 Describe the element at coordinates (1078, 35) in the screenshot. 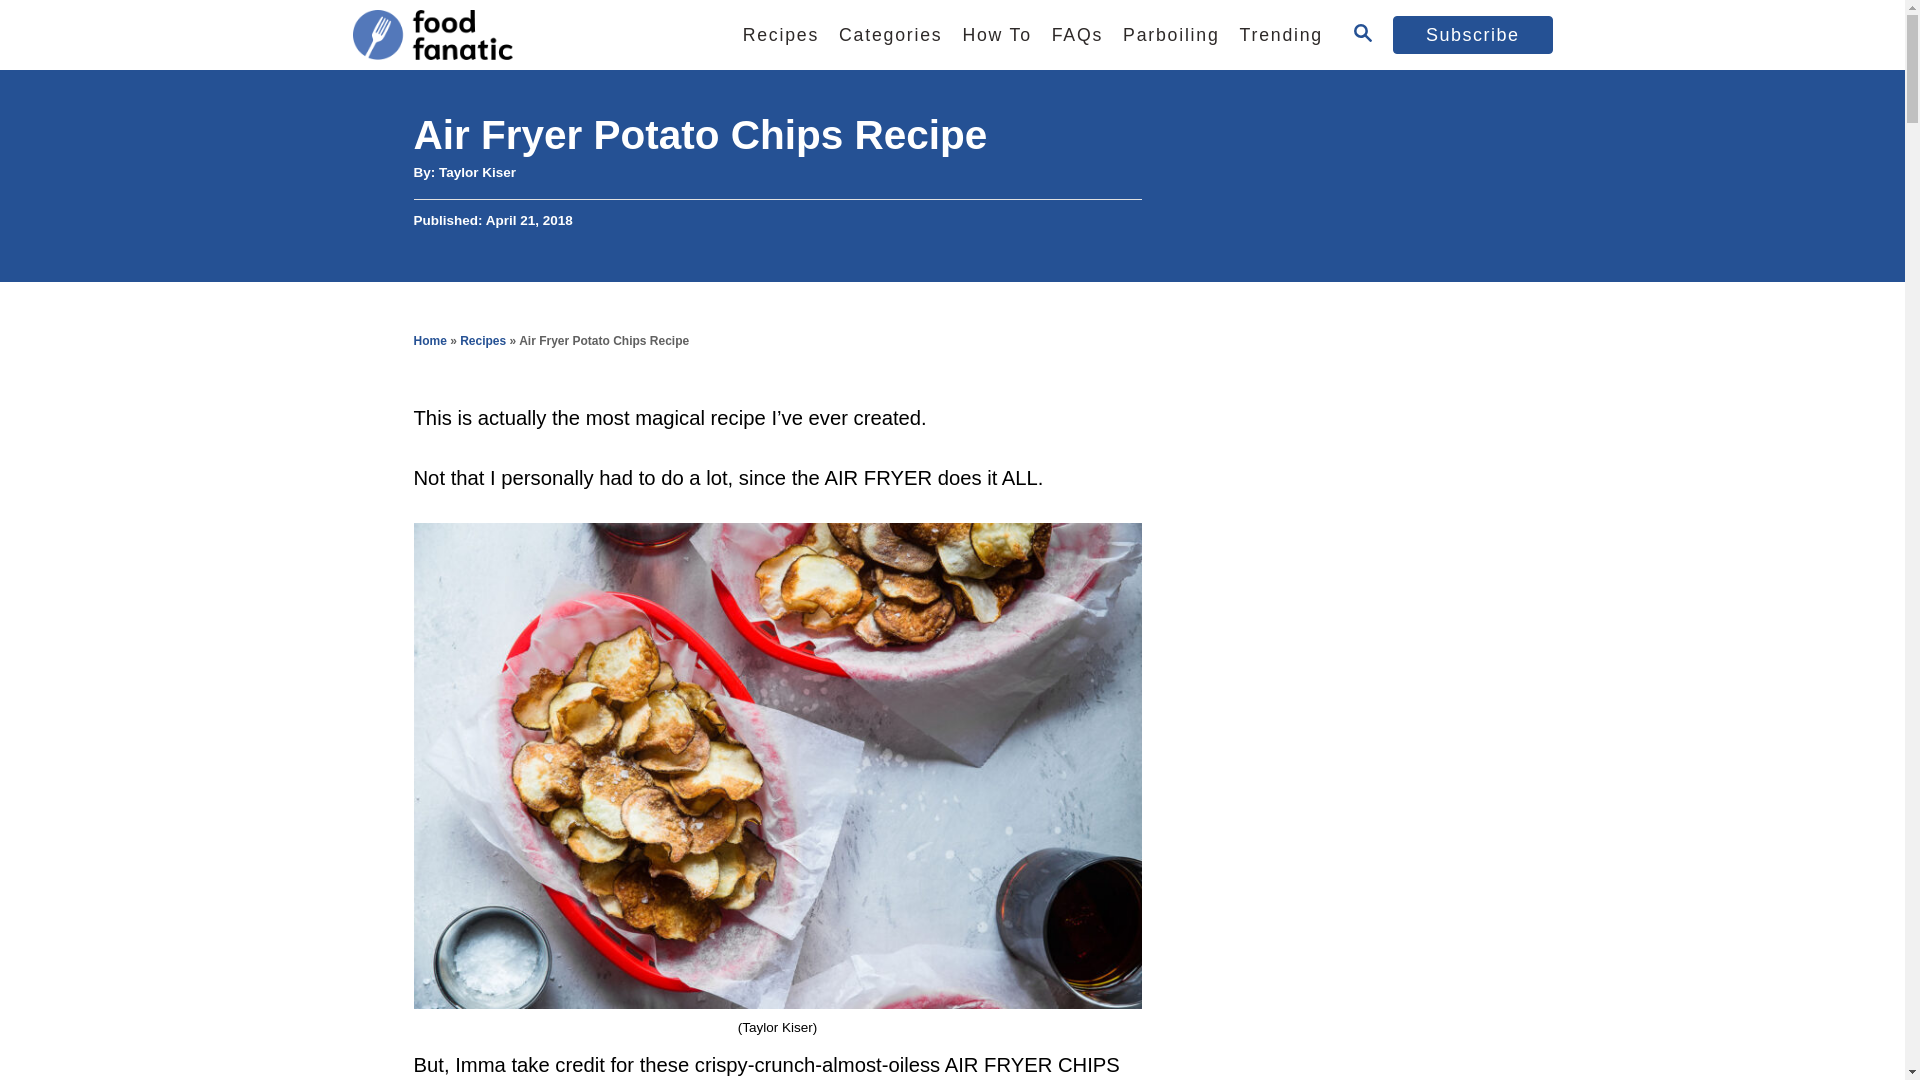

I see `FAQs` at that location.